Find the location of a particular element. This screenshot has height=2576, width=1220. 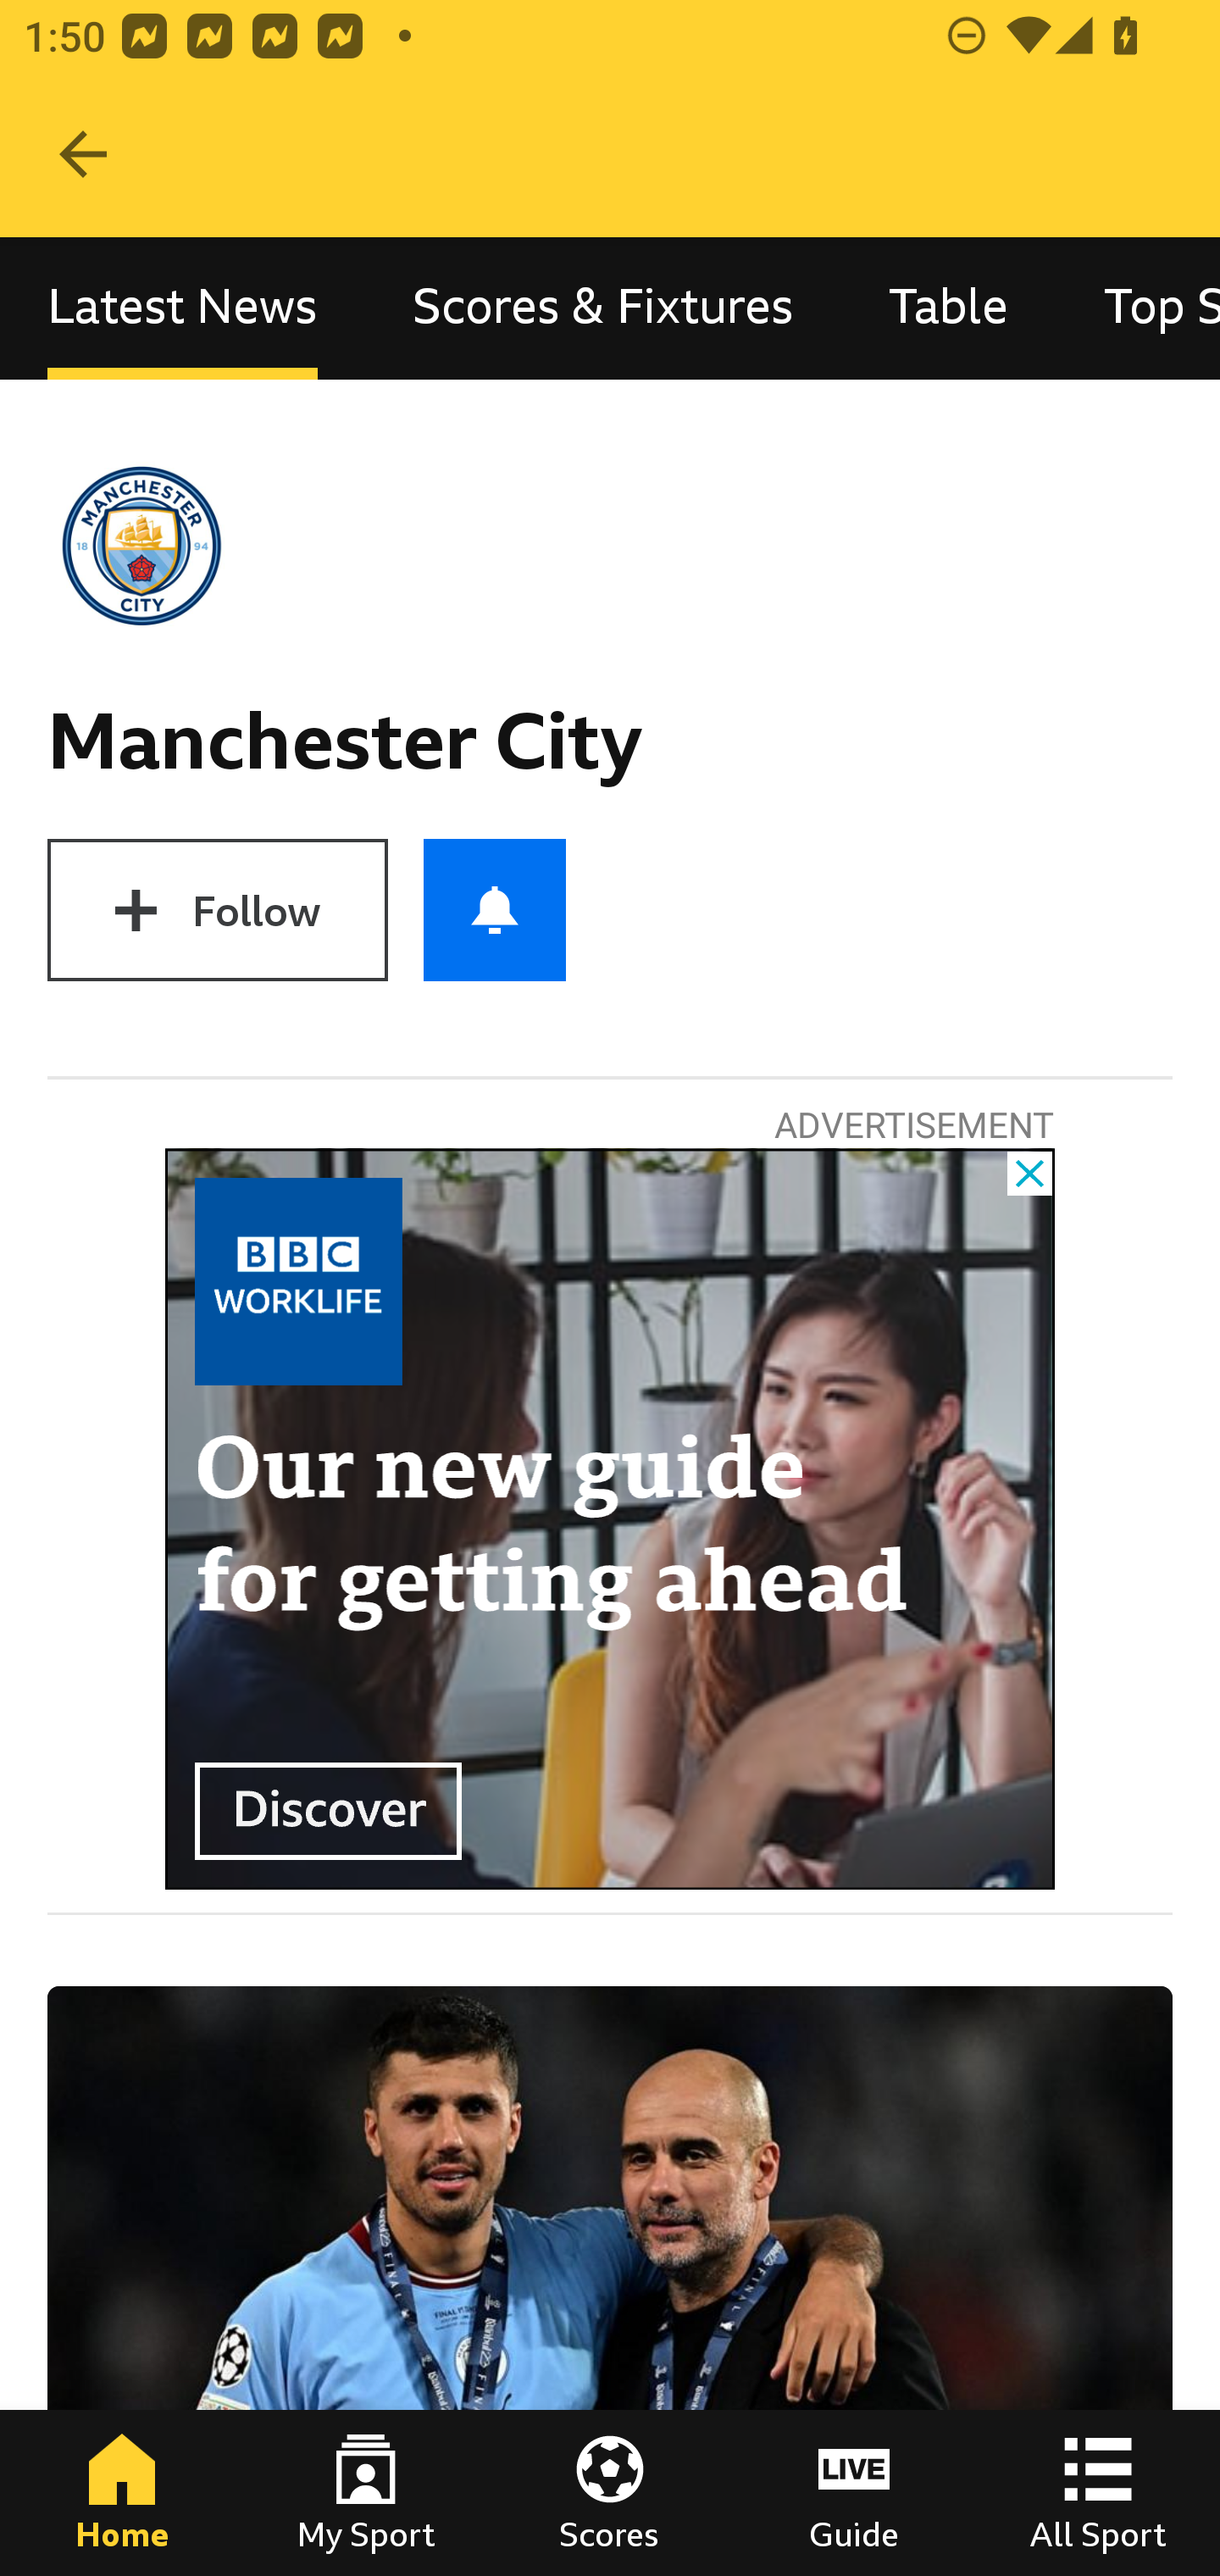

Follow Manchester City Follow is located at coordinates (217, 910).